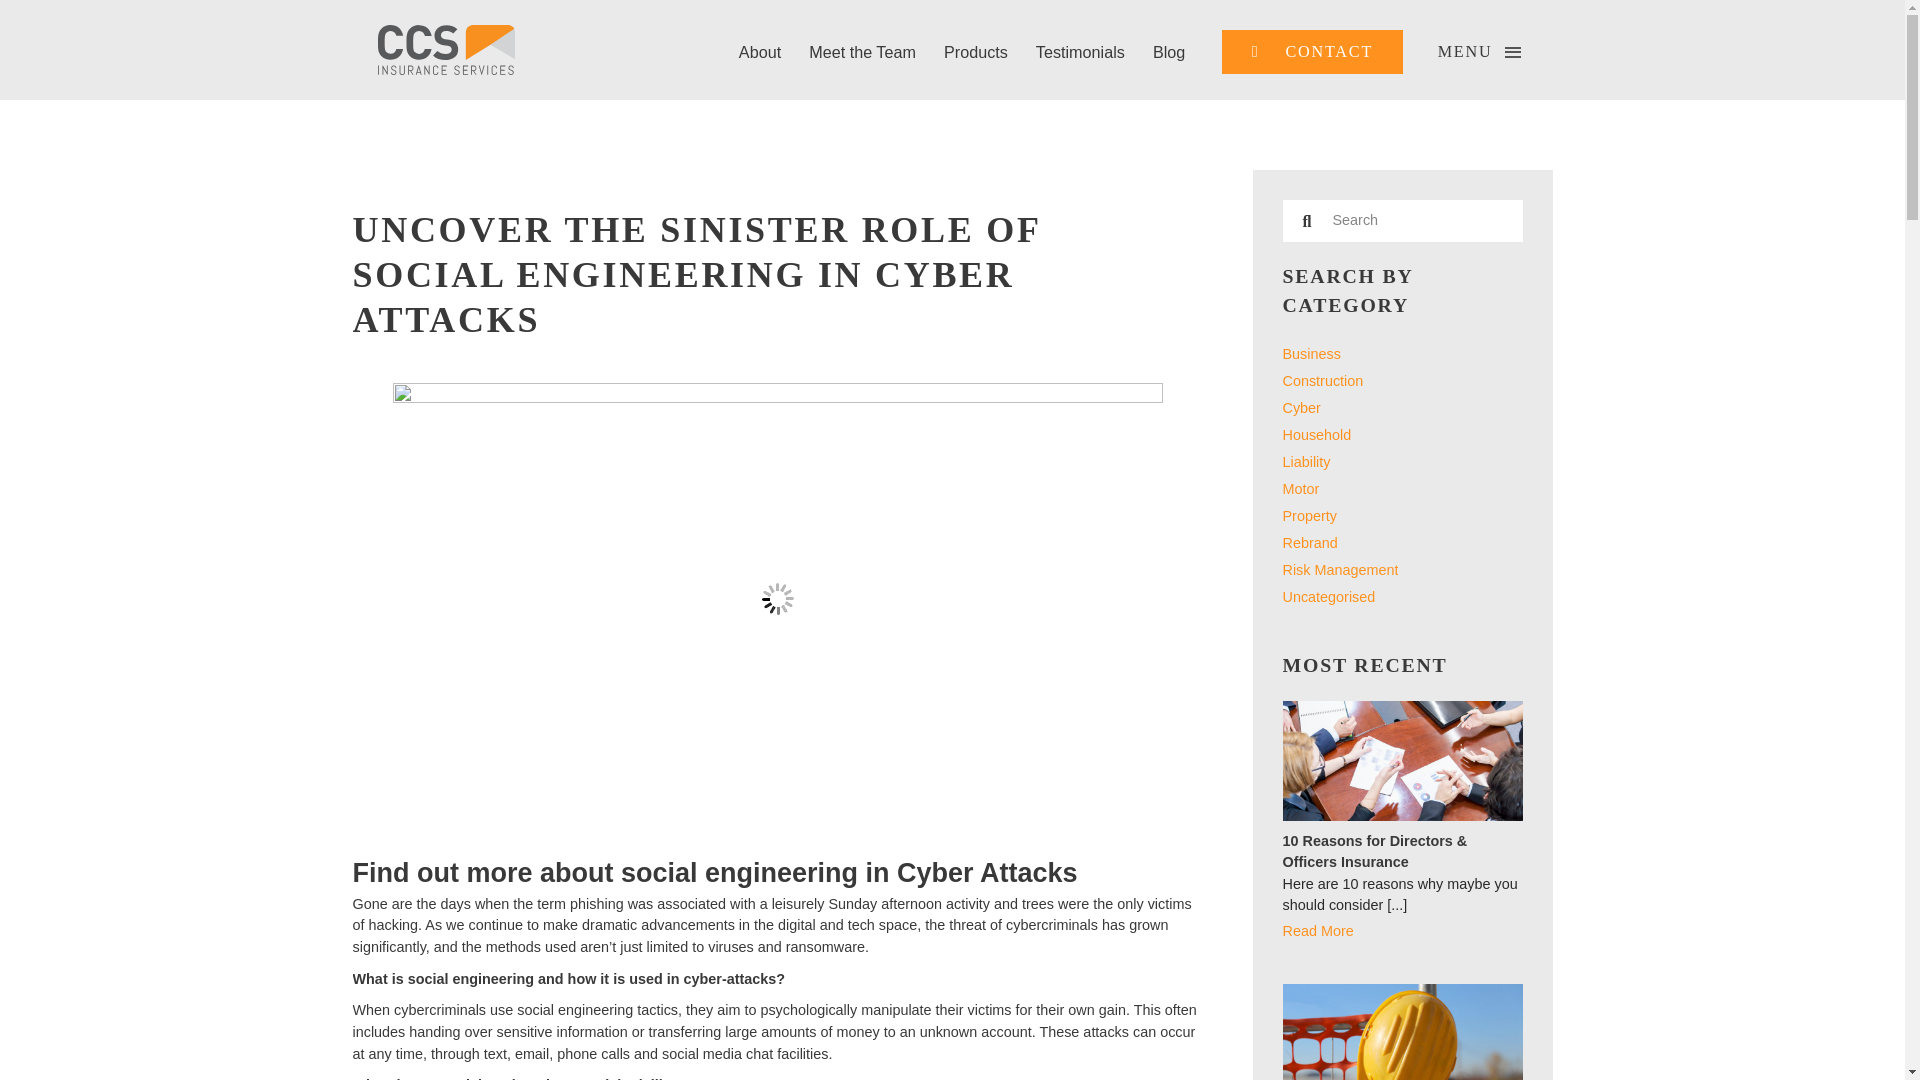 Image resolution: width=1920 pixels, height=1080 pixels. What do you see at coordinates (1309, 542) in the screenshot?
I see `Rebrand` at bounding box center [1309, 542].